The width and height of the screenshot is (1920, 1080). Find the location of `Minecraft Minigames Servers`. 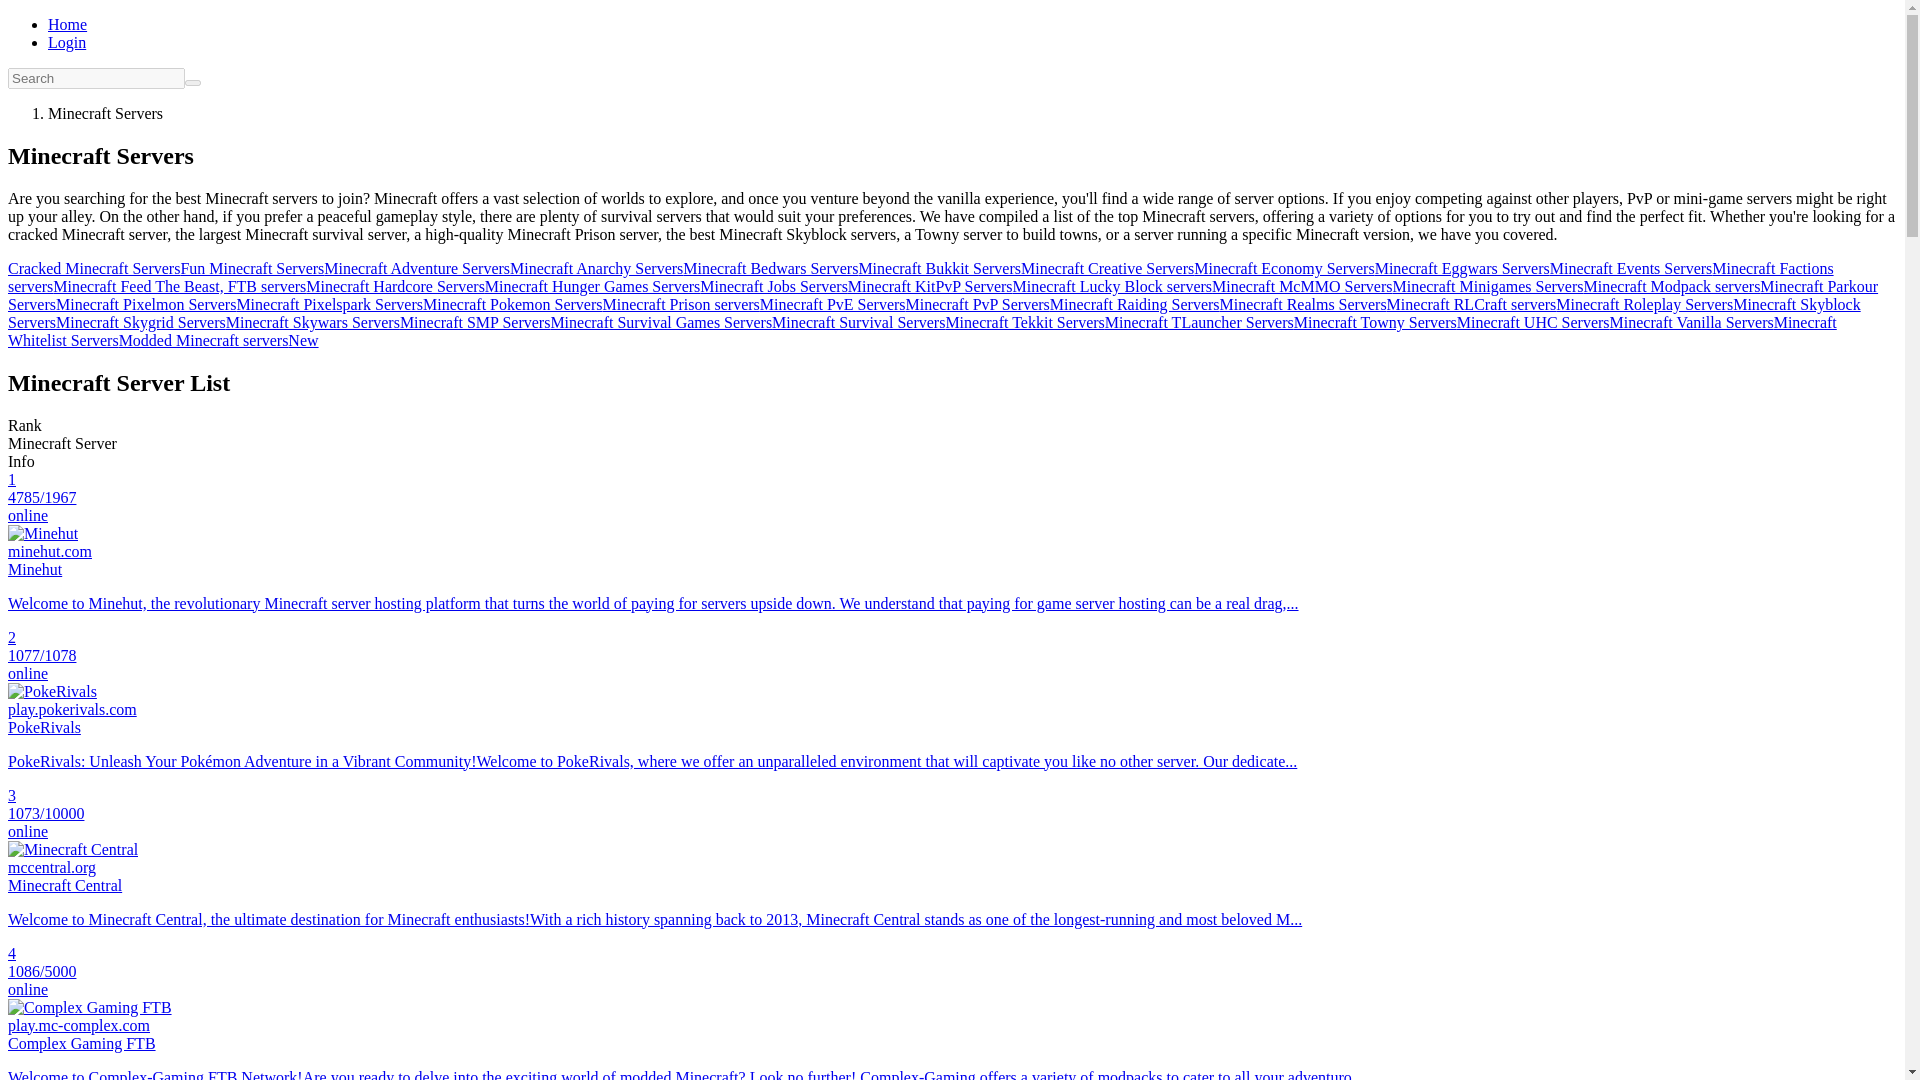

Minecraft Minigames Servers is located at coordinates (1487, 286).